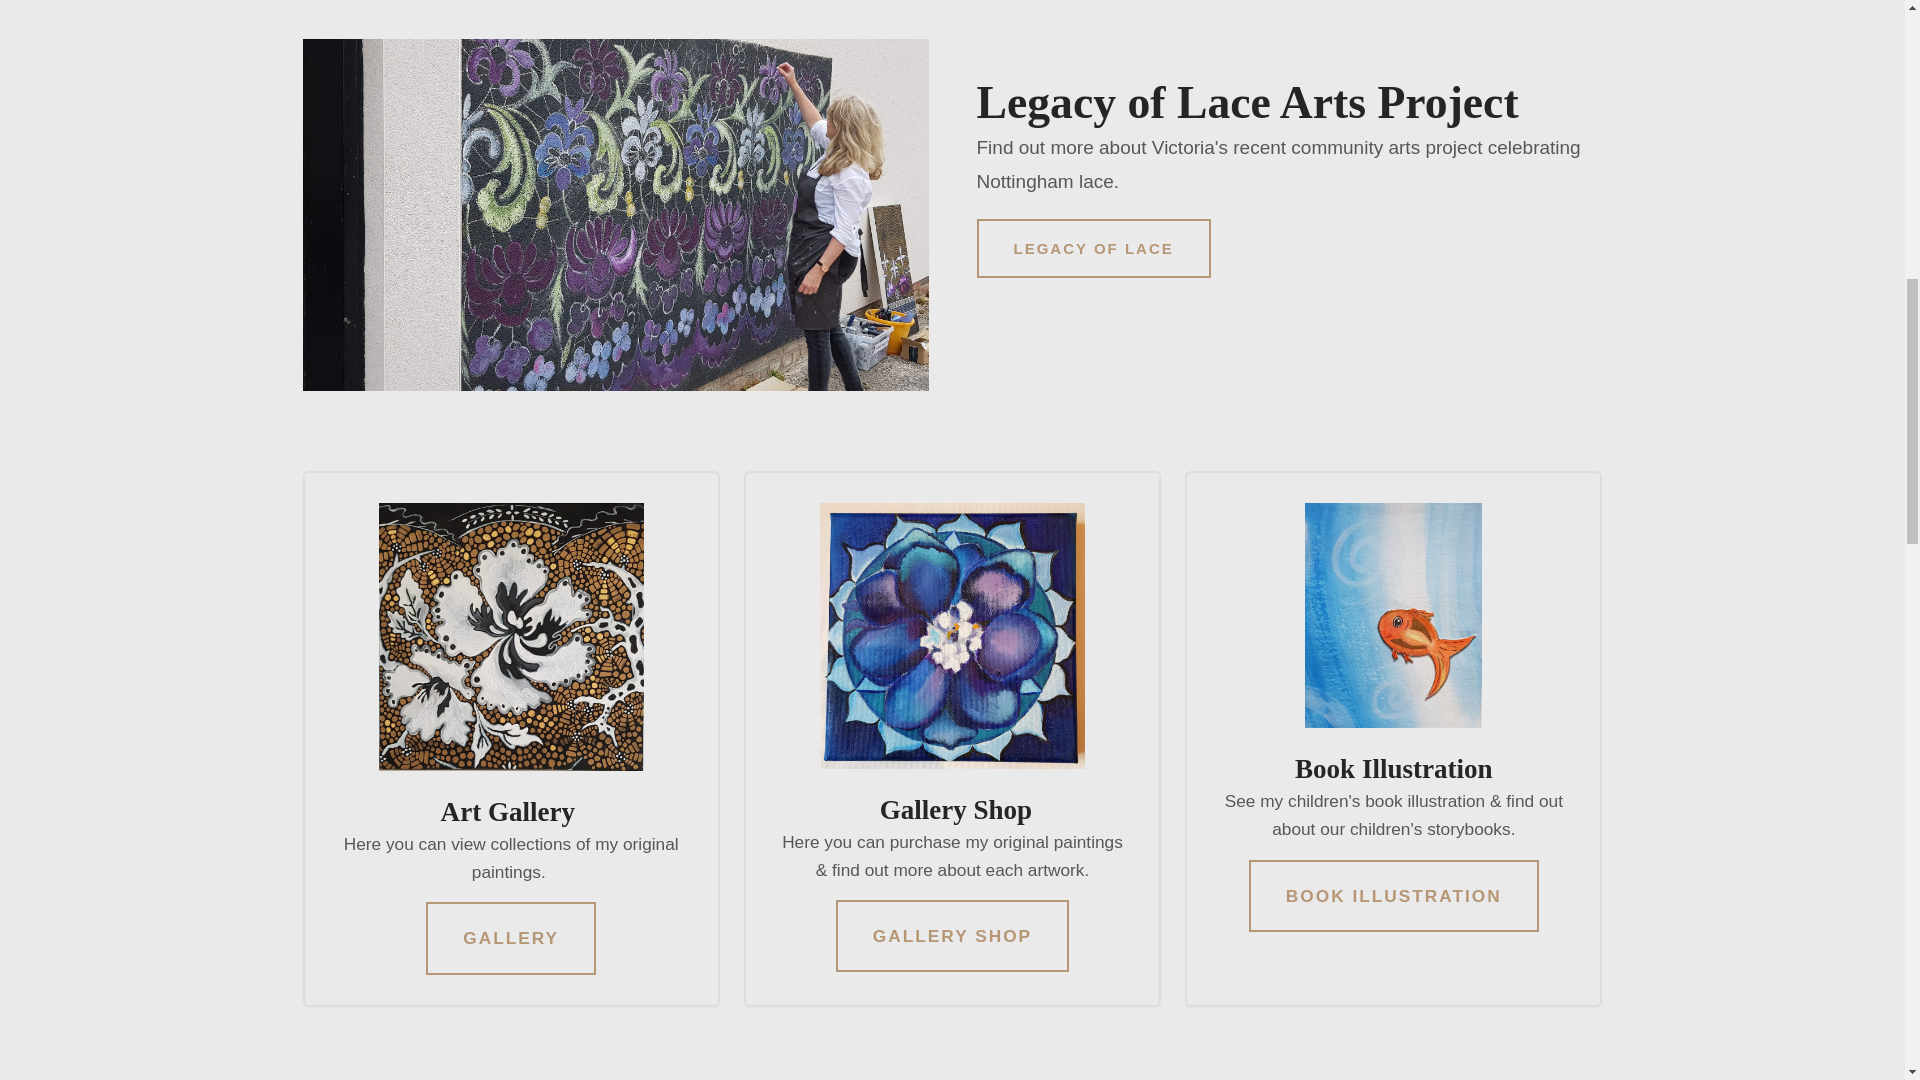  What do you see at coordinates (952, 936) in the screenshot?
I see `GALLERY SHOP` at bounding box center [952, 936].